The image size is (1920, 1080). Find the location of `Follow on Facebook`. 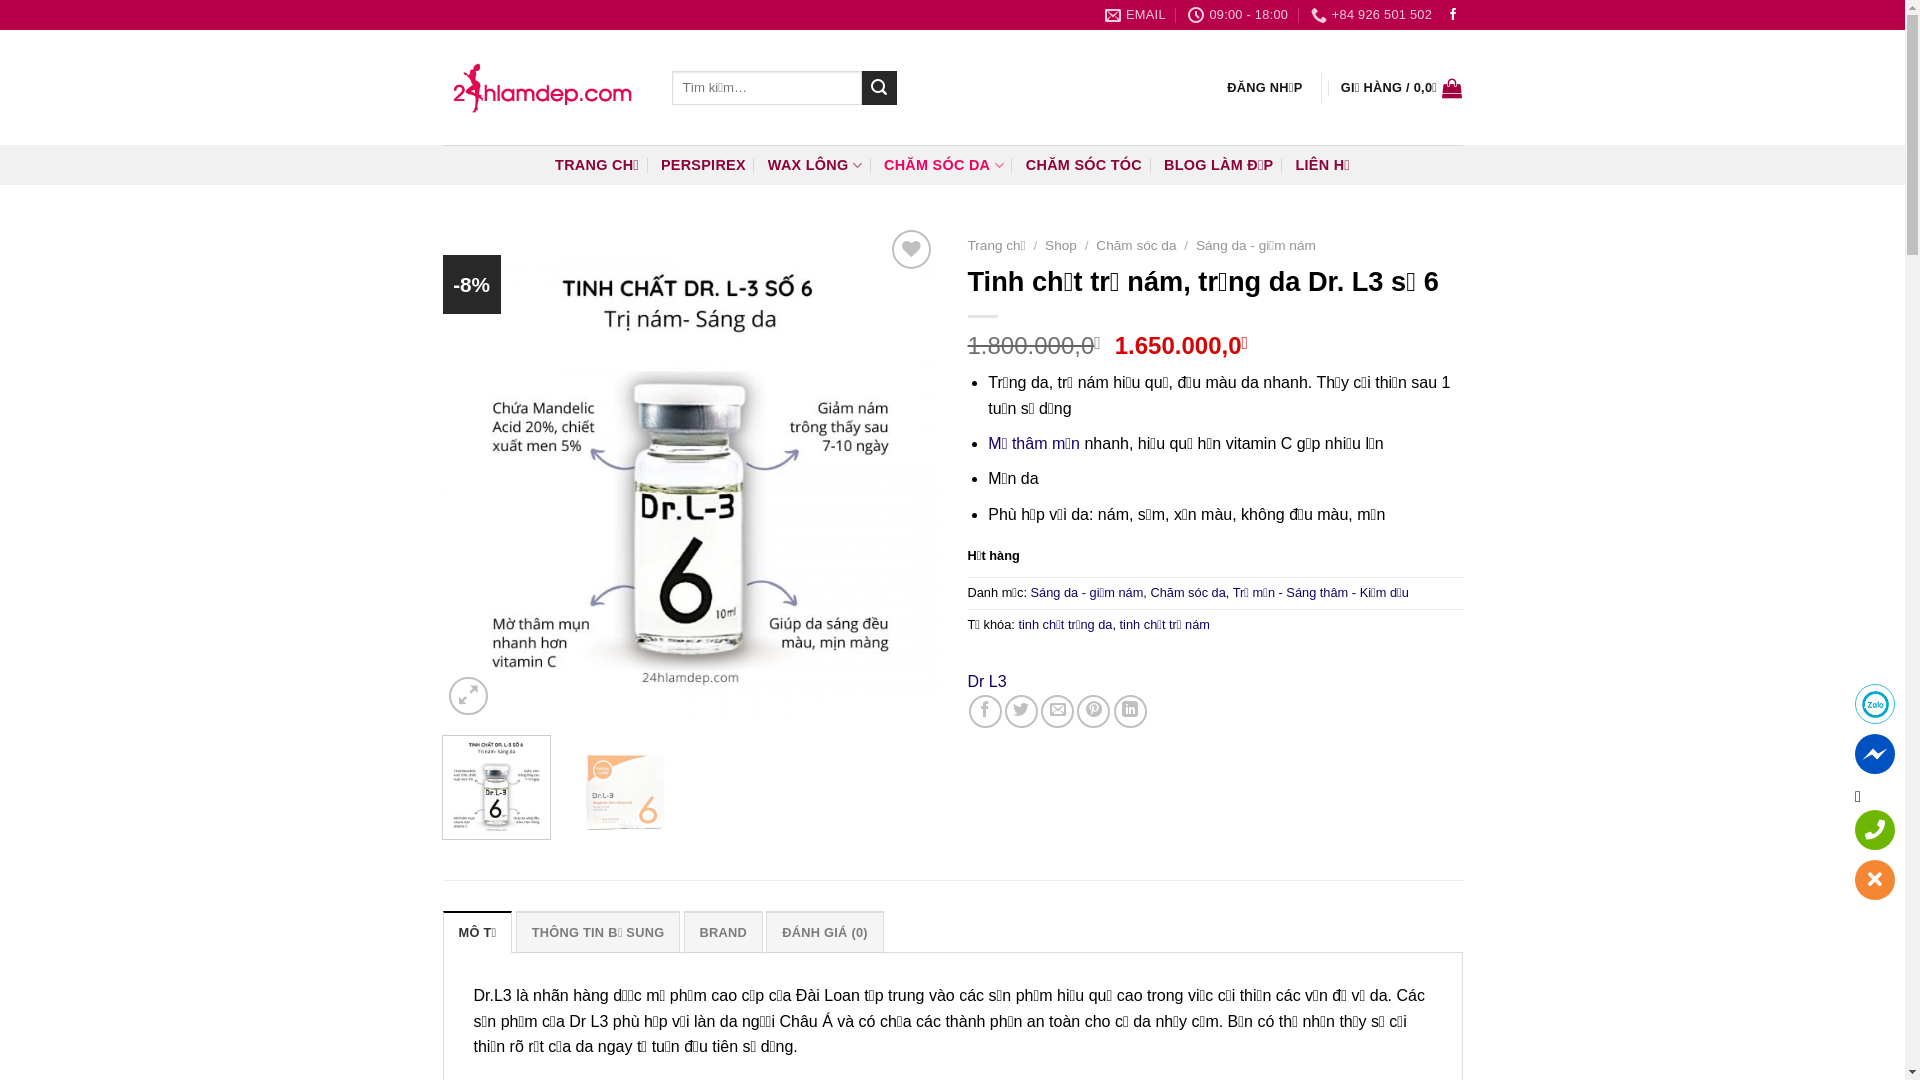

Follow on Facebook is located at coordinates (1453, 15).